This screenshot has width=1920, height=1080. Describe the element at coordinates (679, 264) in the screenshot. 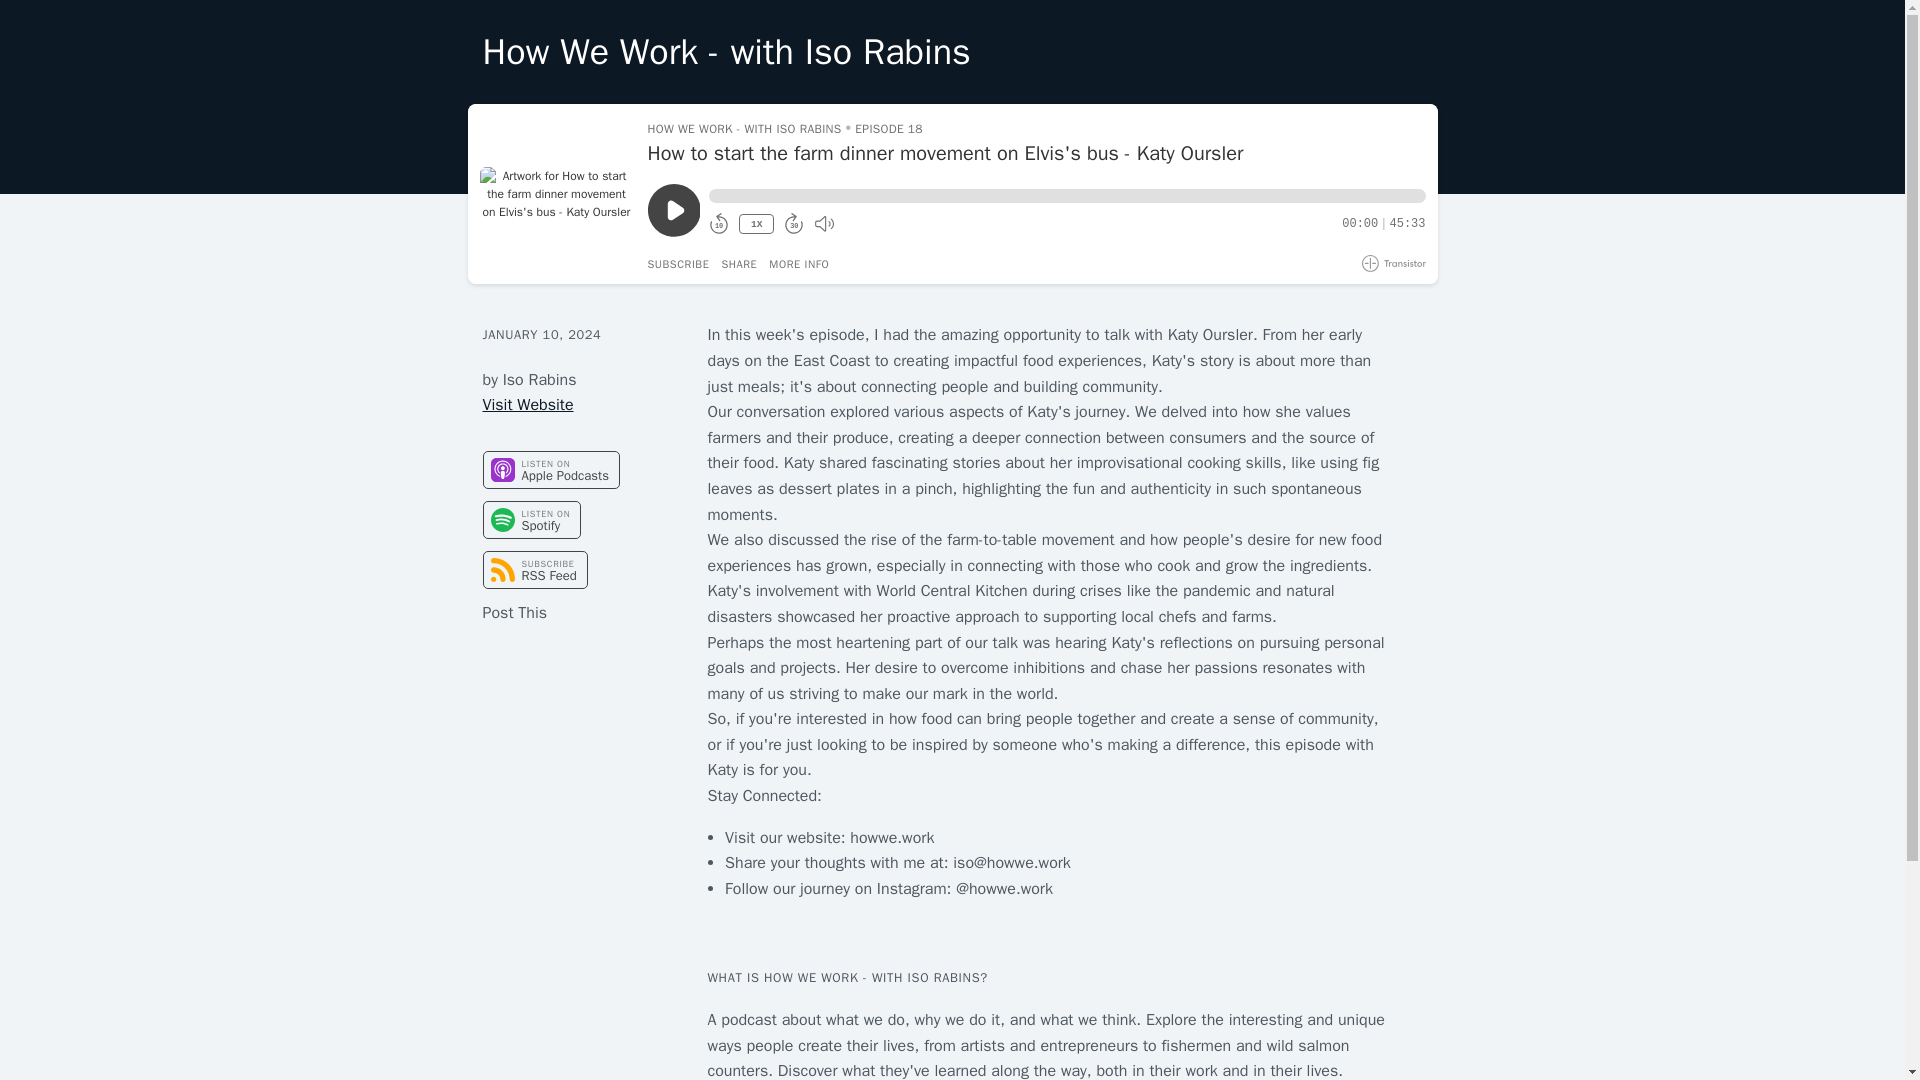

I see `SUBSCRIBE` at that location.